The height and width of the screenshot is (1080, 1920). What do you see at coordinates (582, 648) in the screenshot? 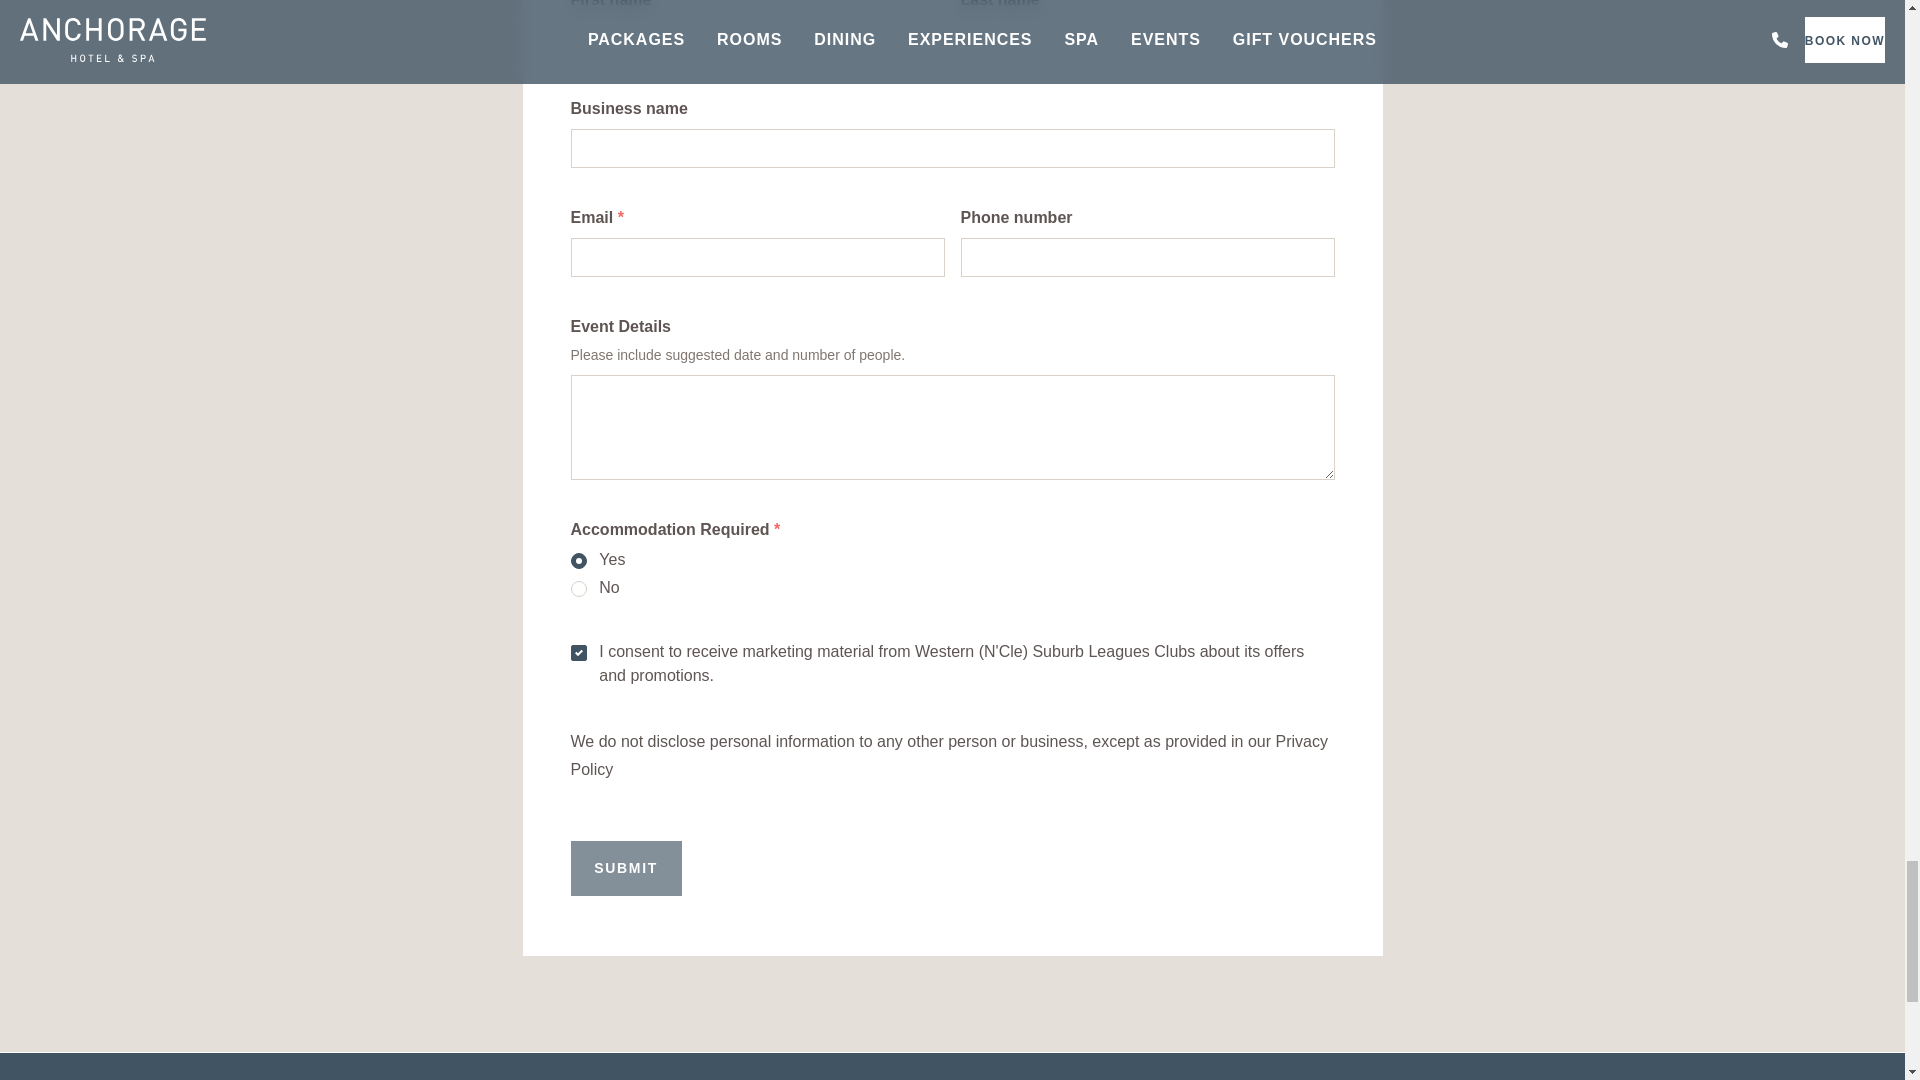
I see `1` at bounding box center [582, 648].